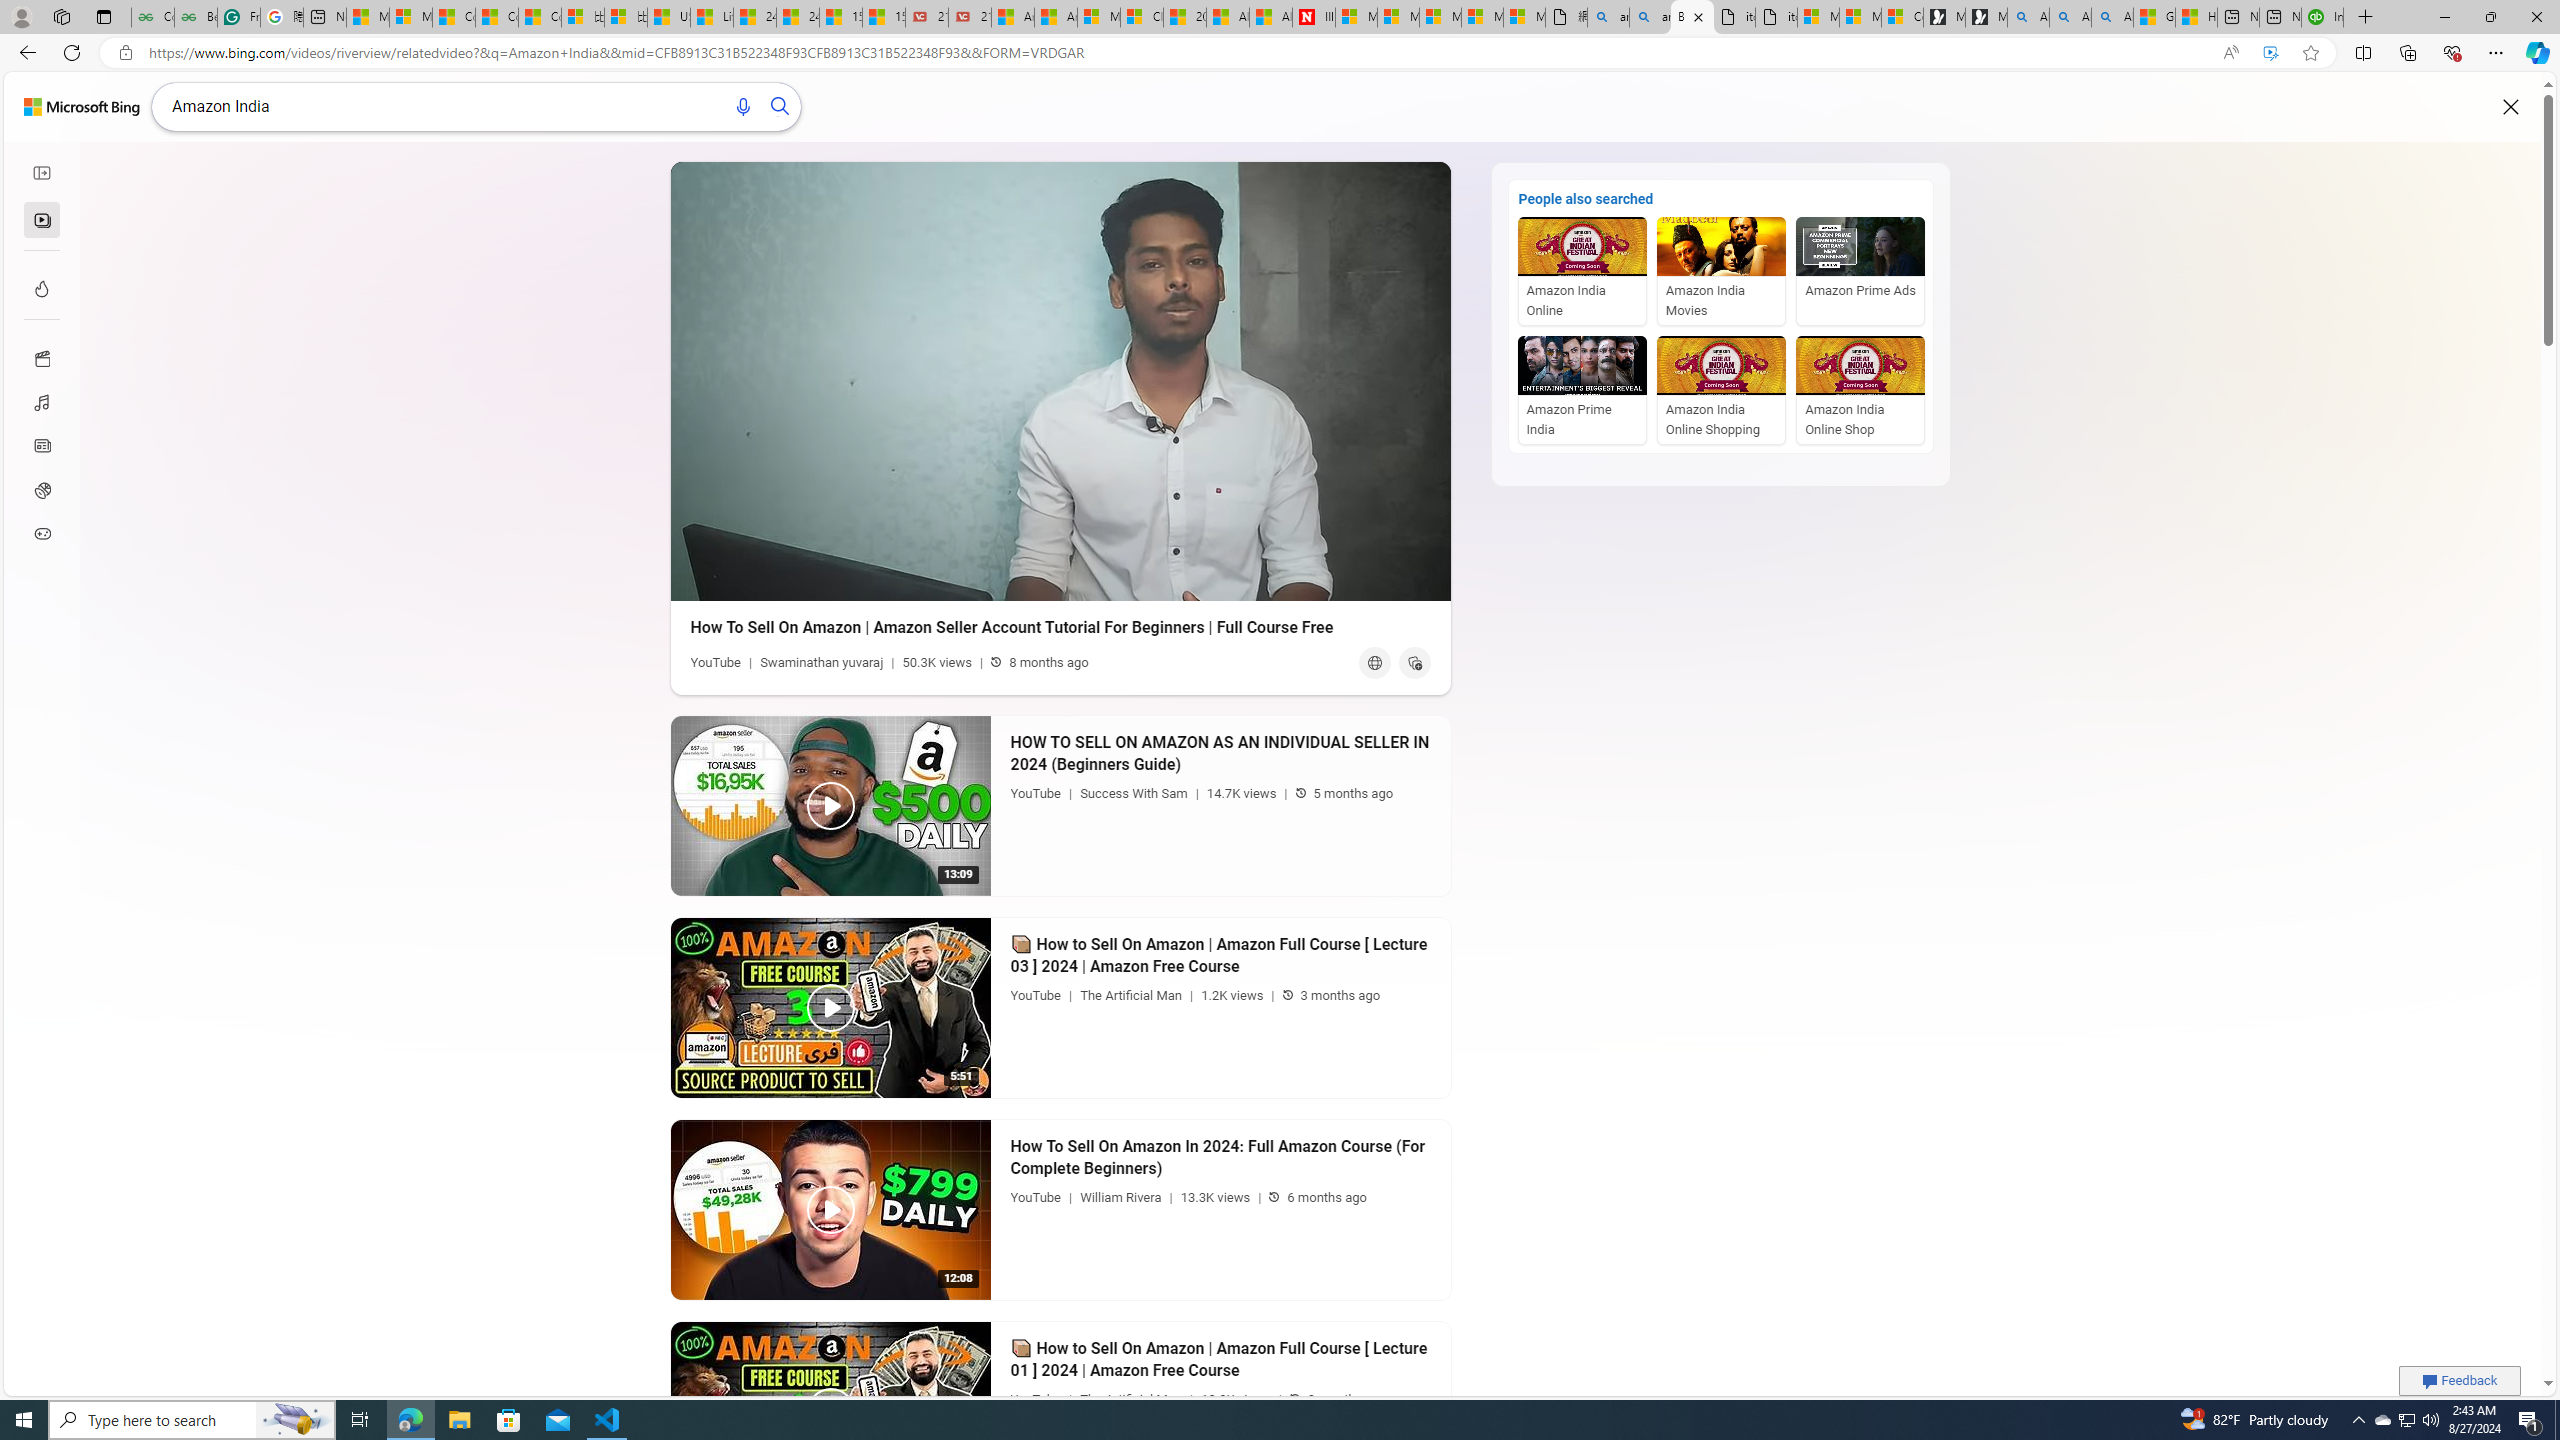  Describe the element at coordinates (669, 17) in the screenshot. I see `USA TODAY - MSN` at that location.